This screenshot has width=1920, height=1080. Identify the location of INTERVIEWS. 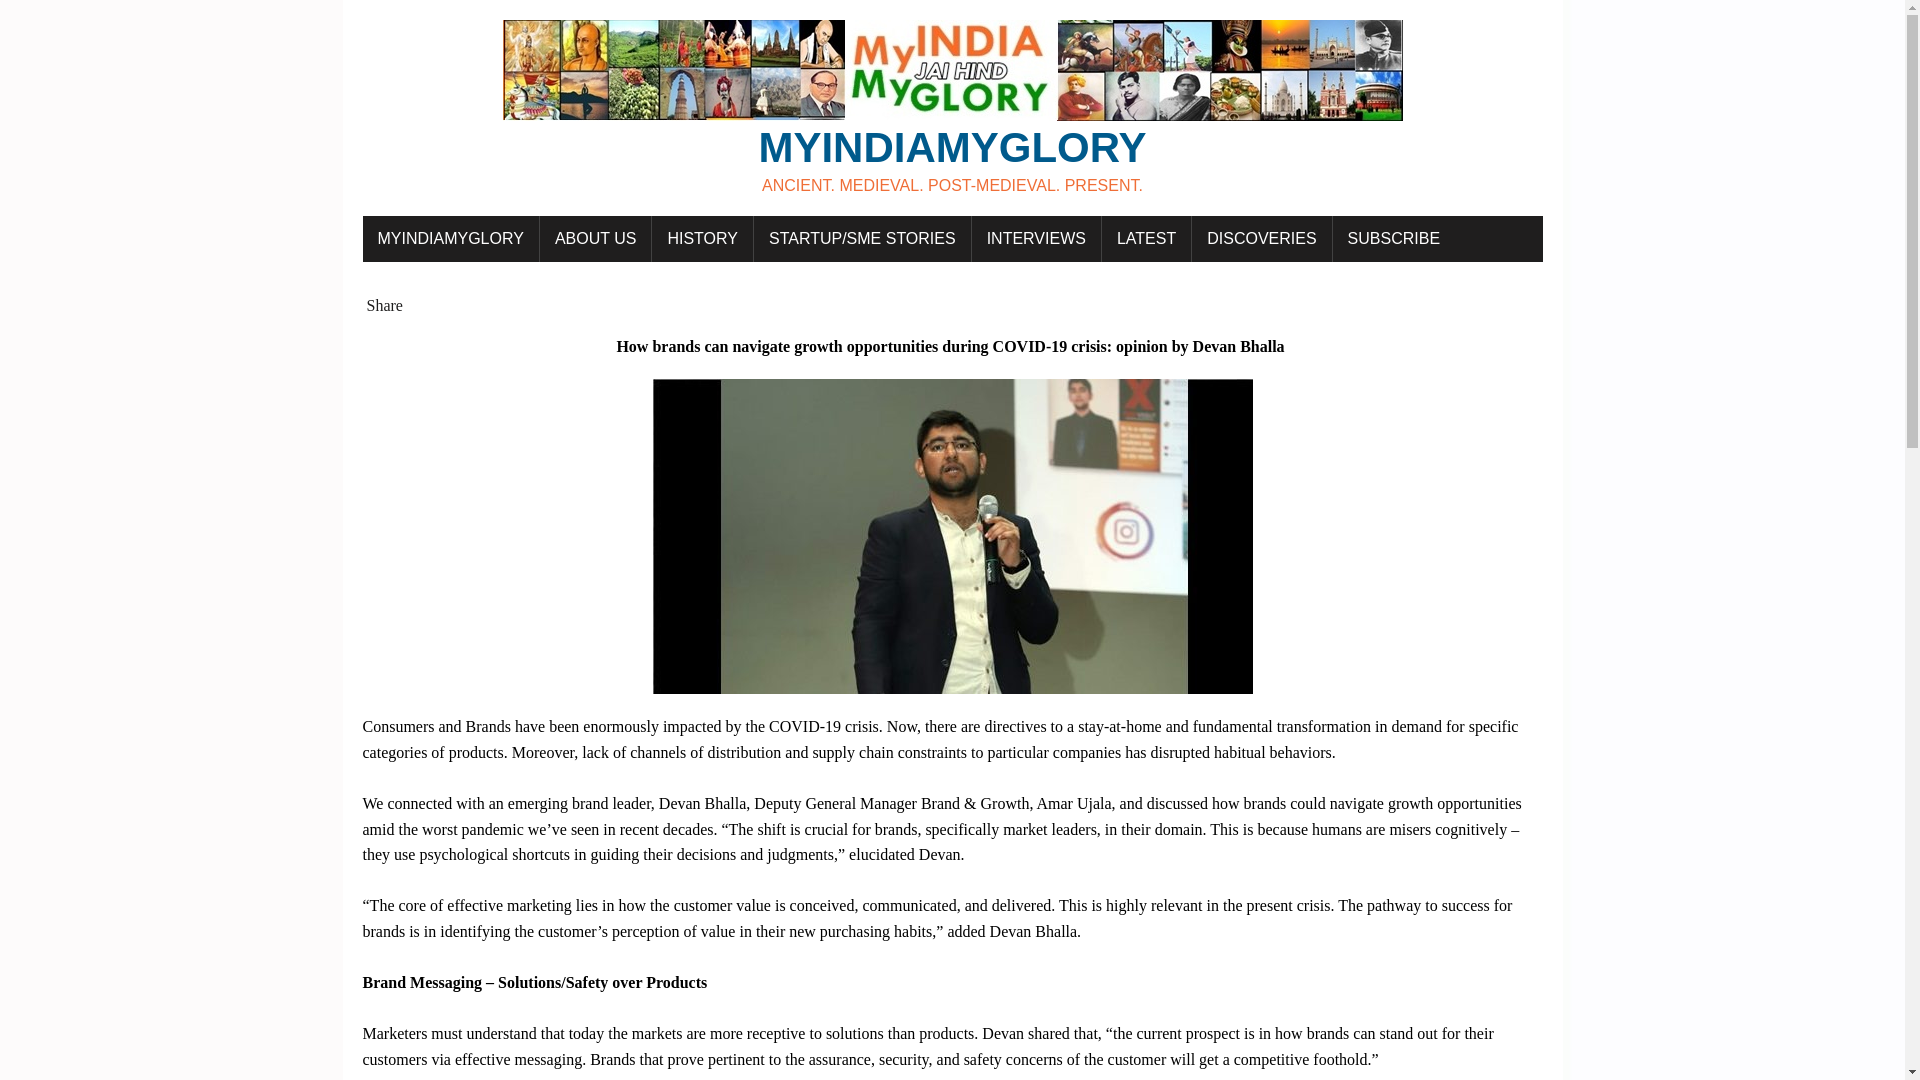
(1036, 239).